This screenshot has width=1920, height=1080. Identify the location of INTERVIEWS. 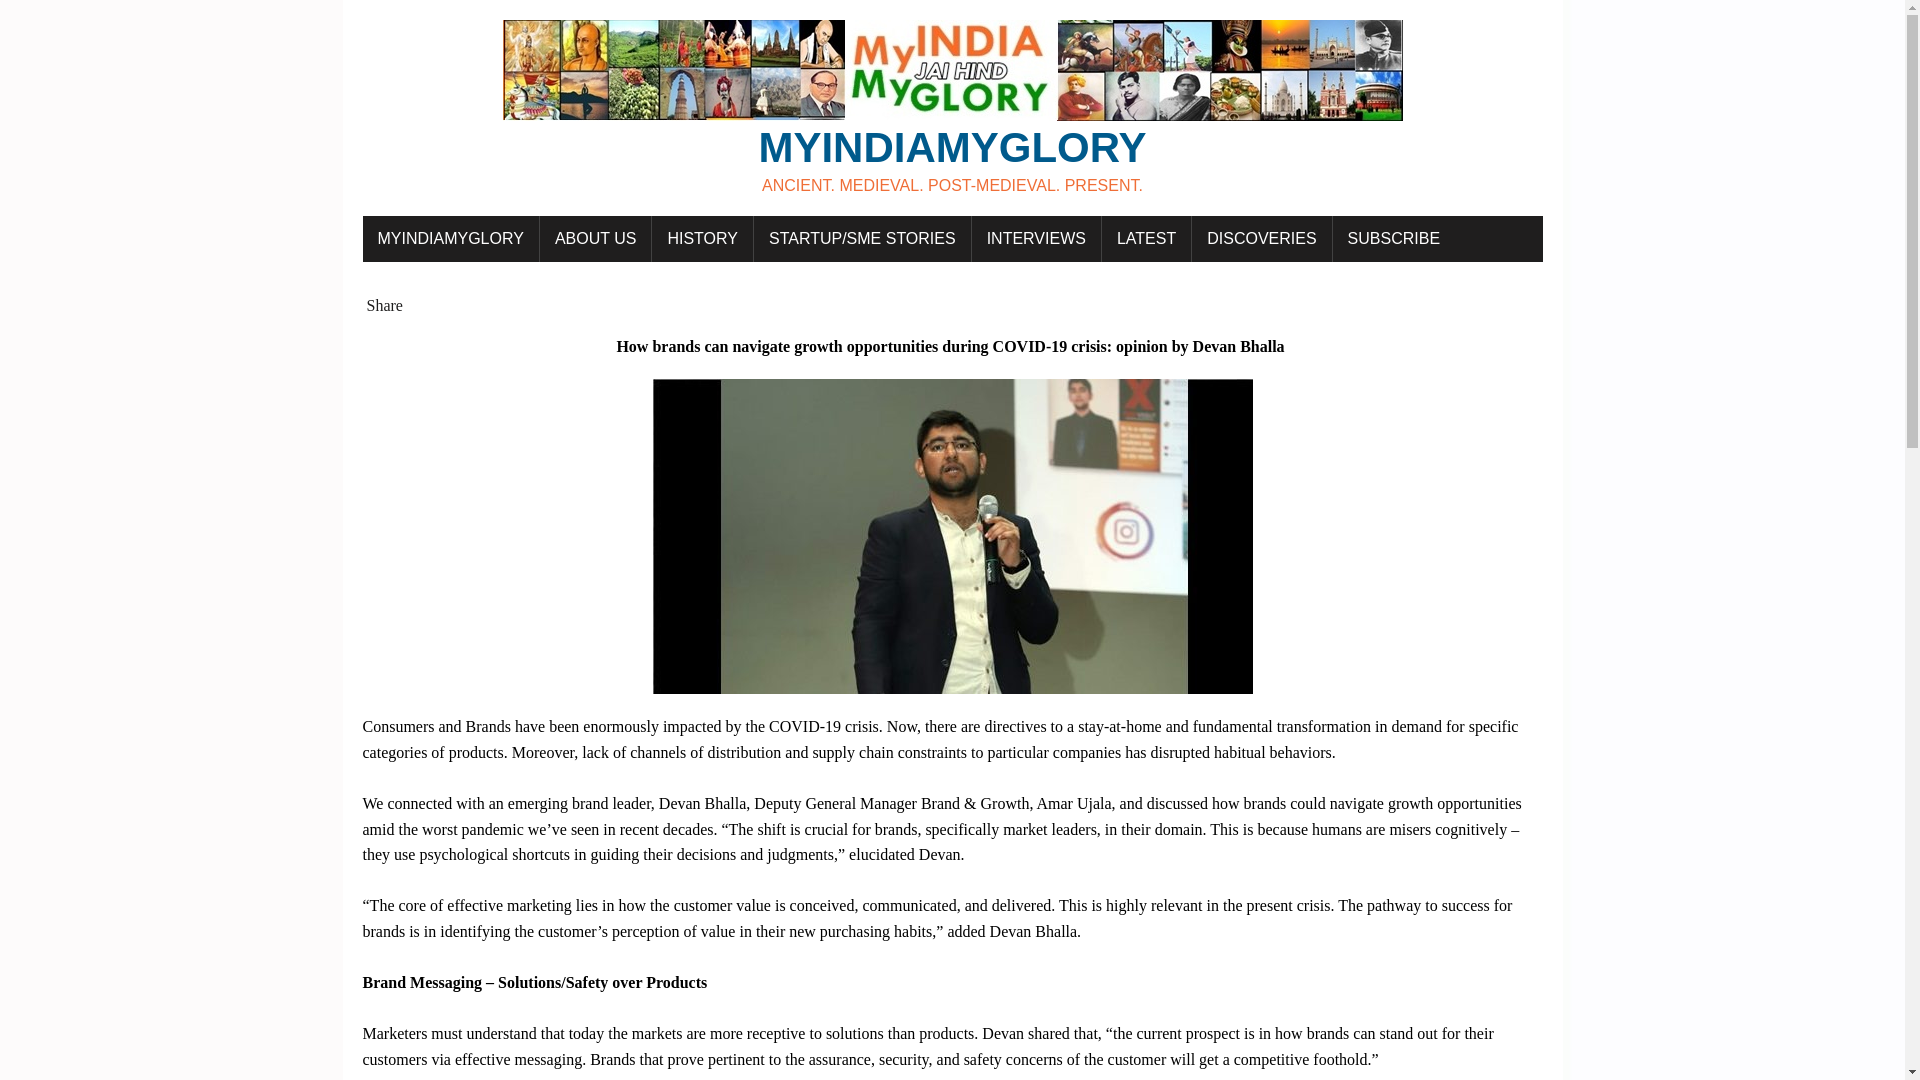
(1036, 239).